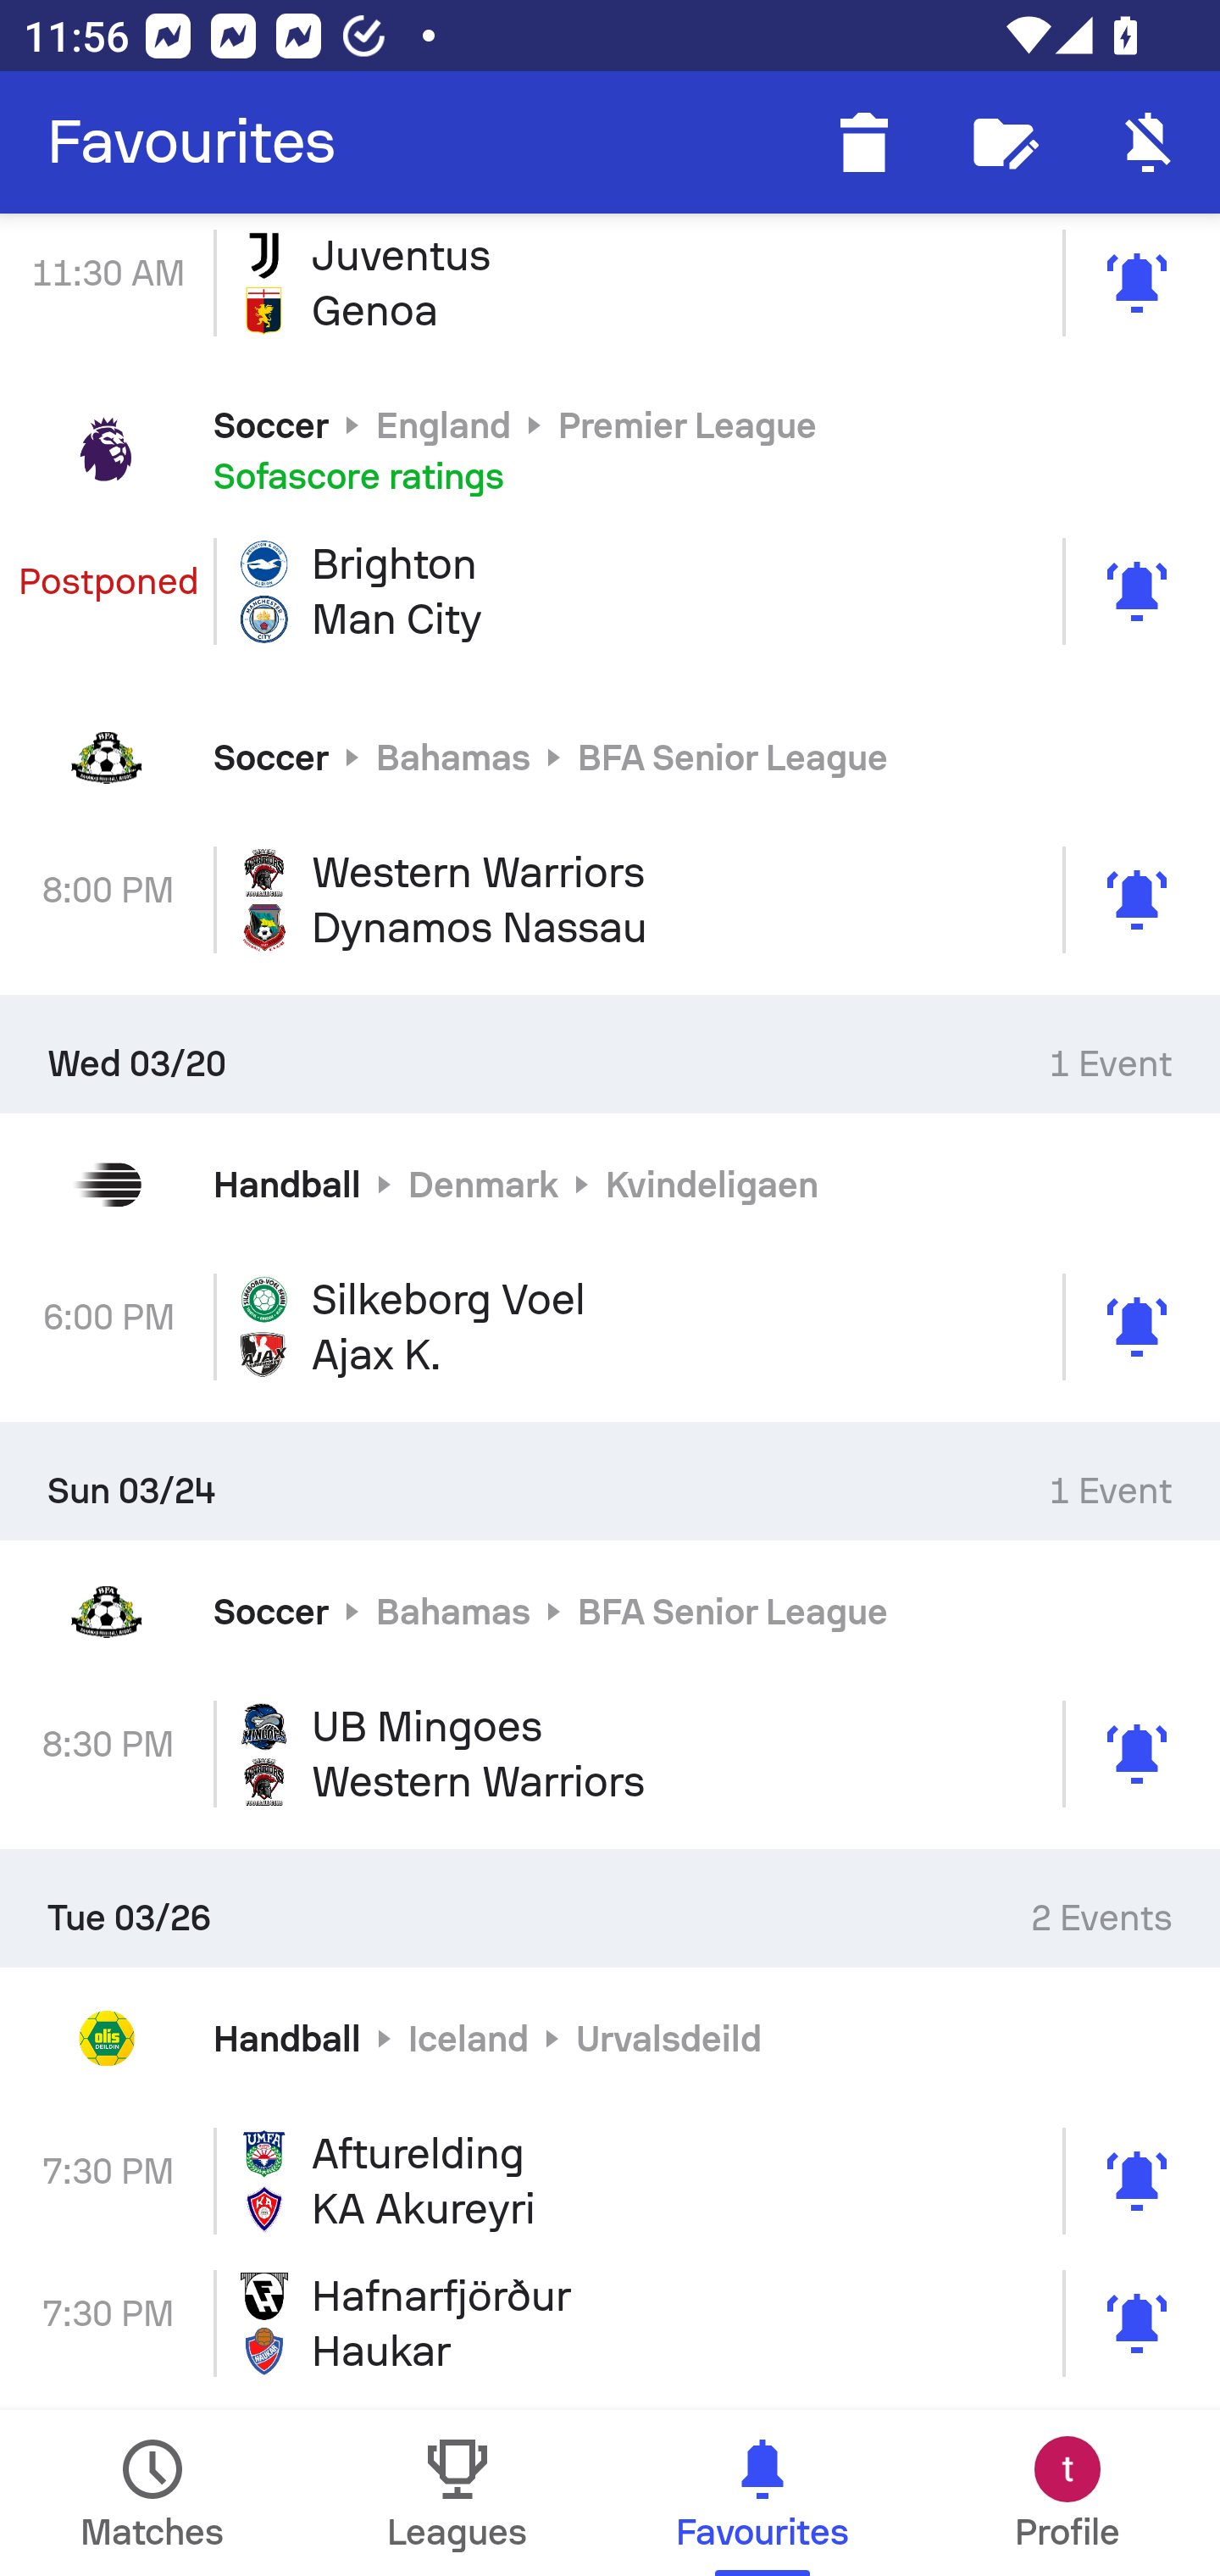 This screenshot has height=2576, width=1220. I want to click on 8:00 PM Western Warriors Dynamos Nassau, so click(610, 900).